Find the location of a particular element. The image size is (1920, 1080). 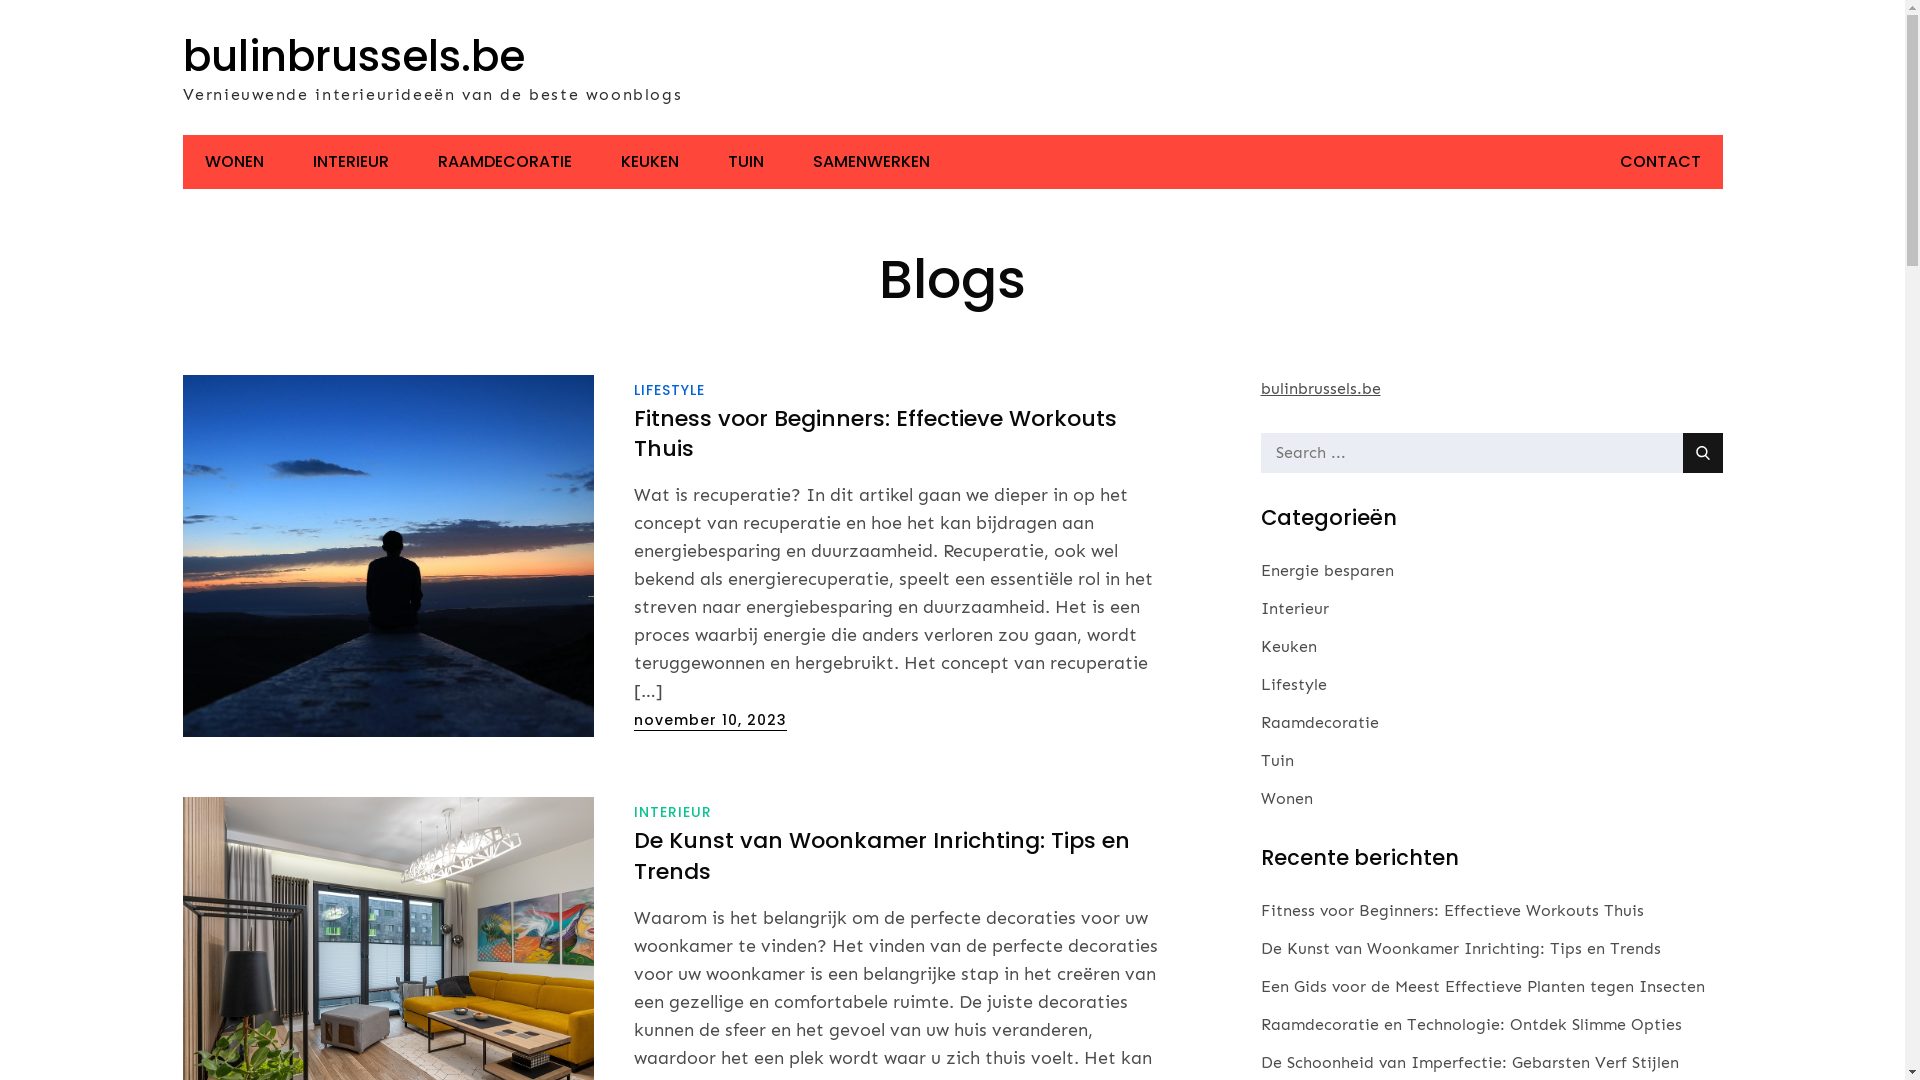

november 10, 2023 is located at coordinates (710, 720).